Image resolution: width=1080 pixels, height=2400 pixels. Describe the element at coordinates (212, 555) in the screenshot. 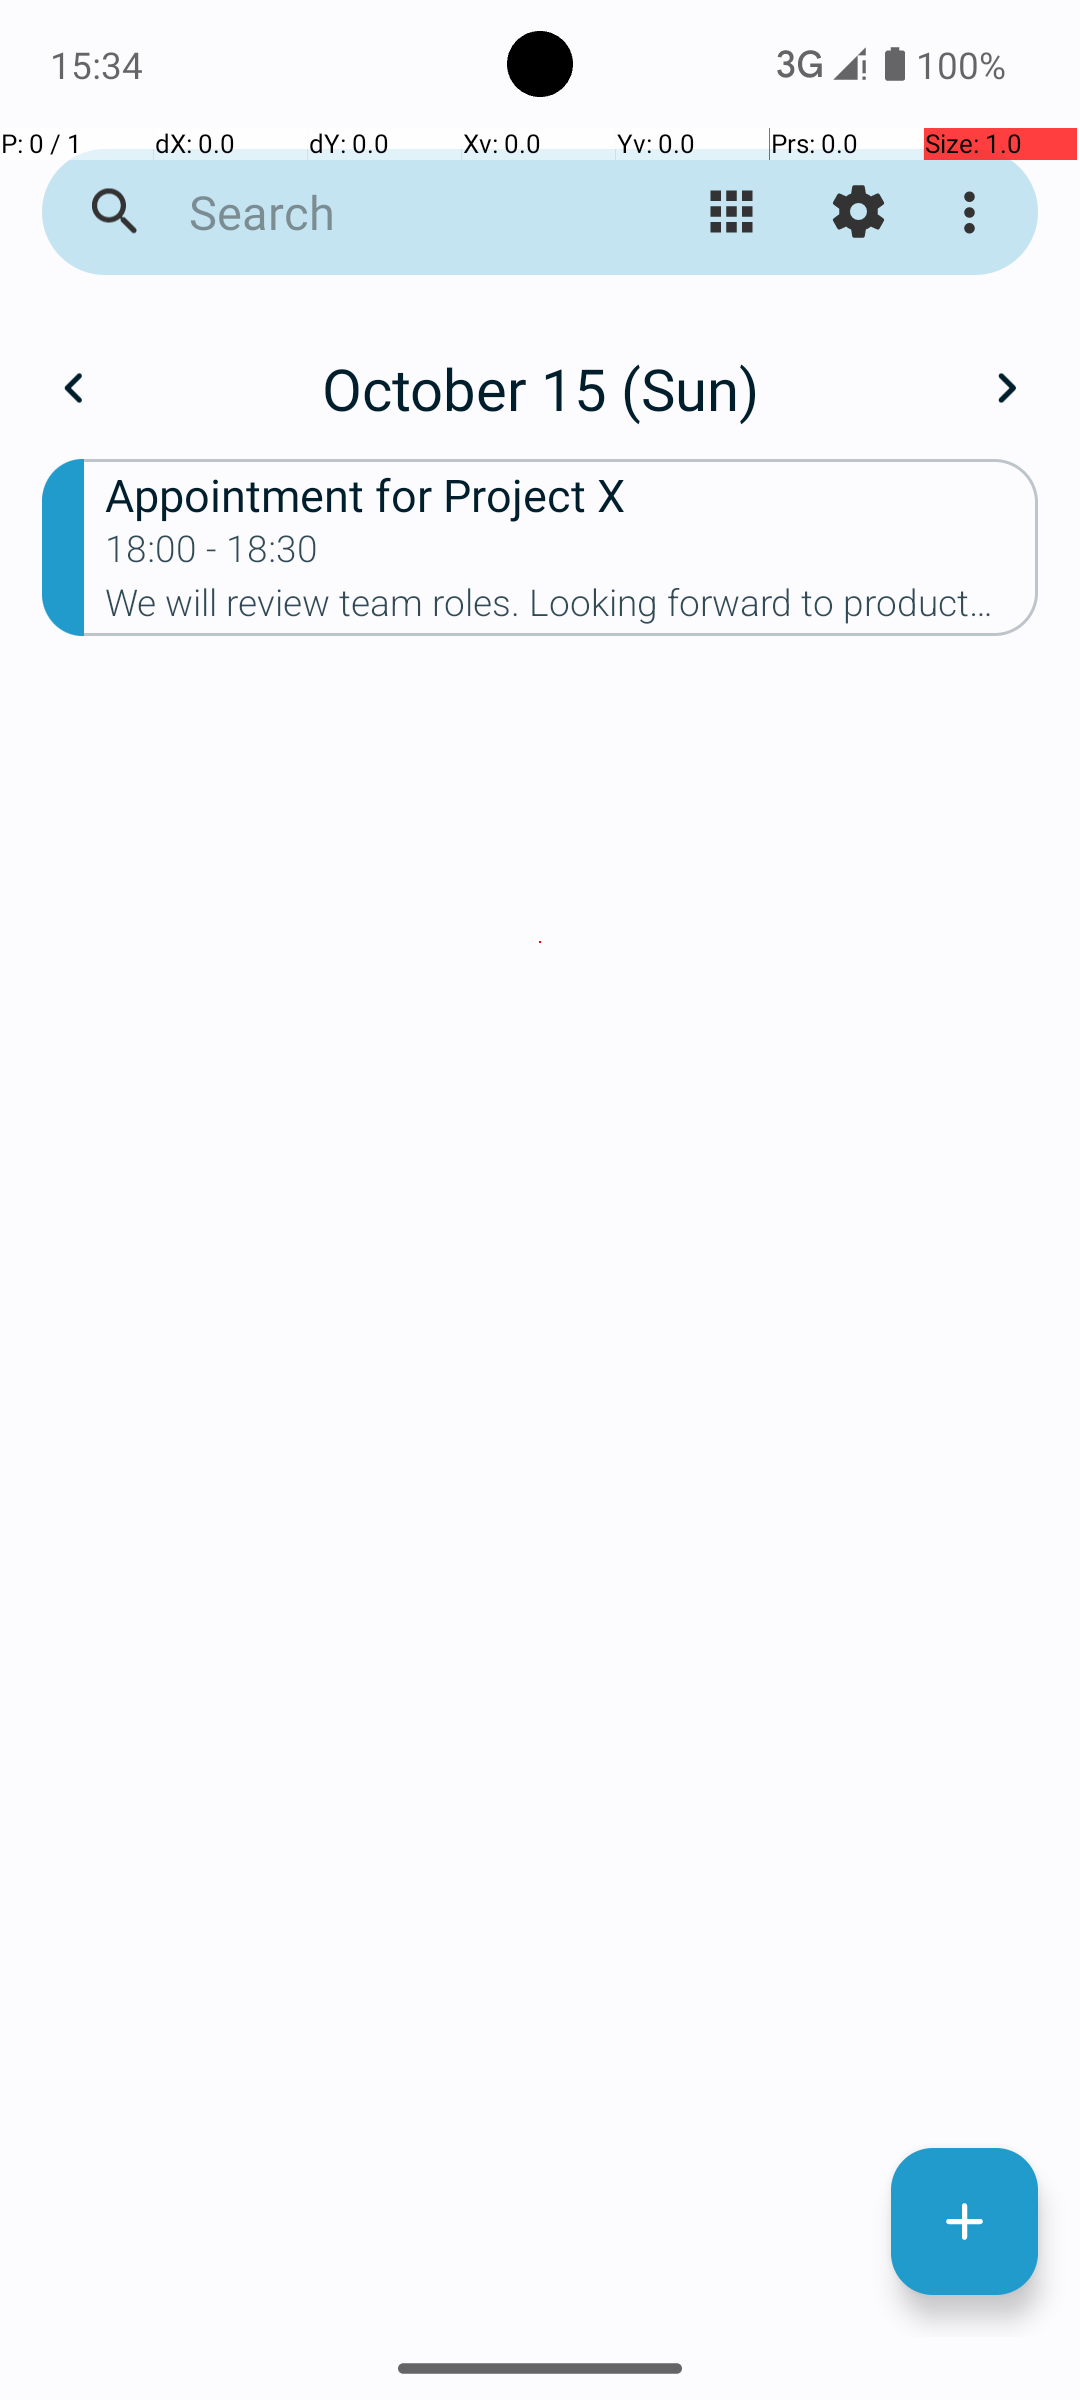

I see `18:00 - 18:30` at that location.